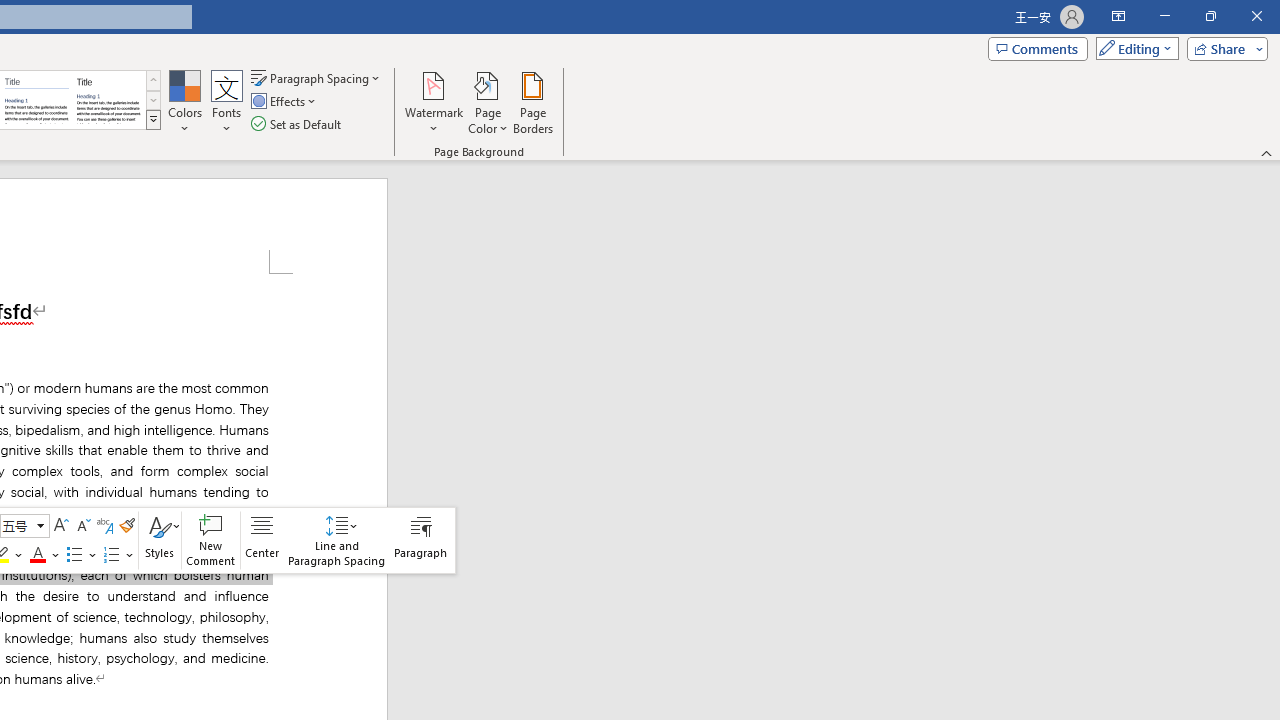 The width and height of the screenshot is (1280, 720). Describe the element at coordinates (104, 526) in the screenshot. I see `Phonetic Guide...` at that location.